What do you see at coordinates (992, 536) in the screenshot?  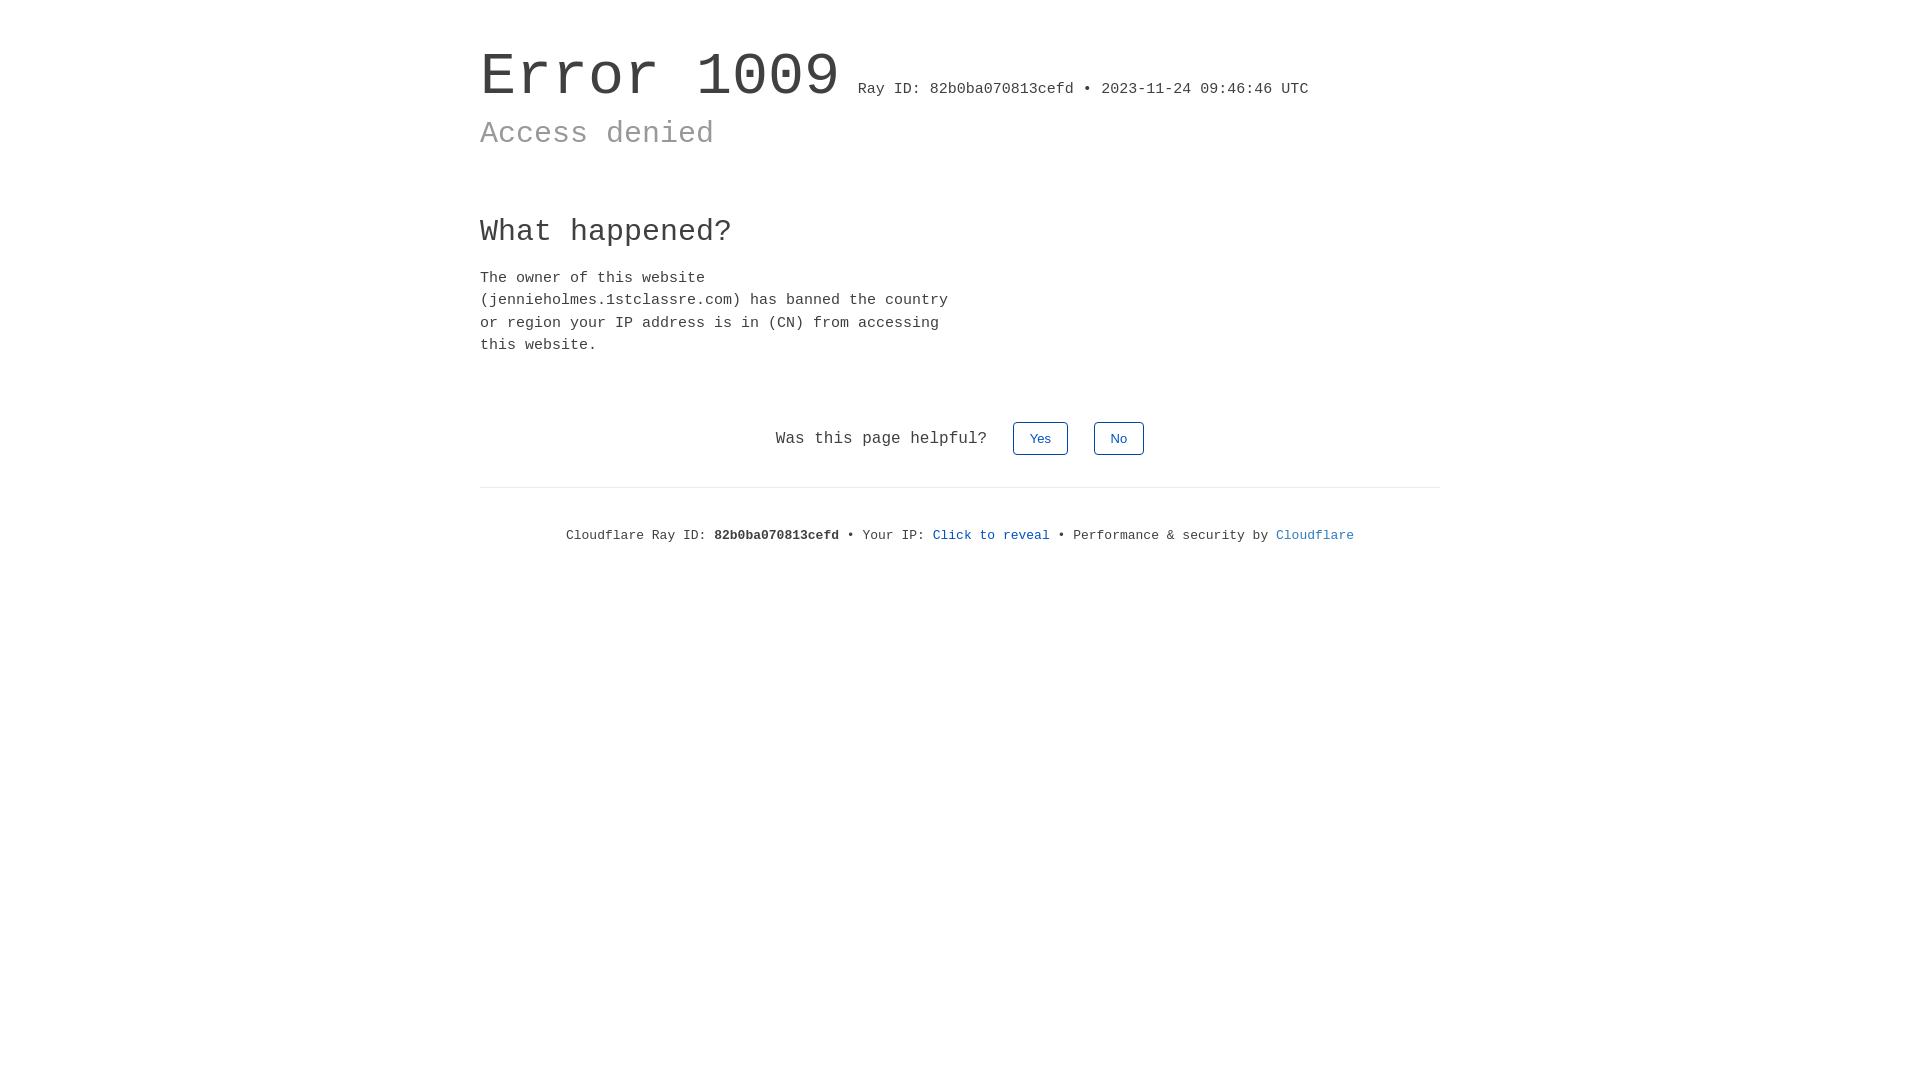 I see `Click to reveal` at bounding box center [992, 536].